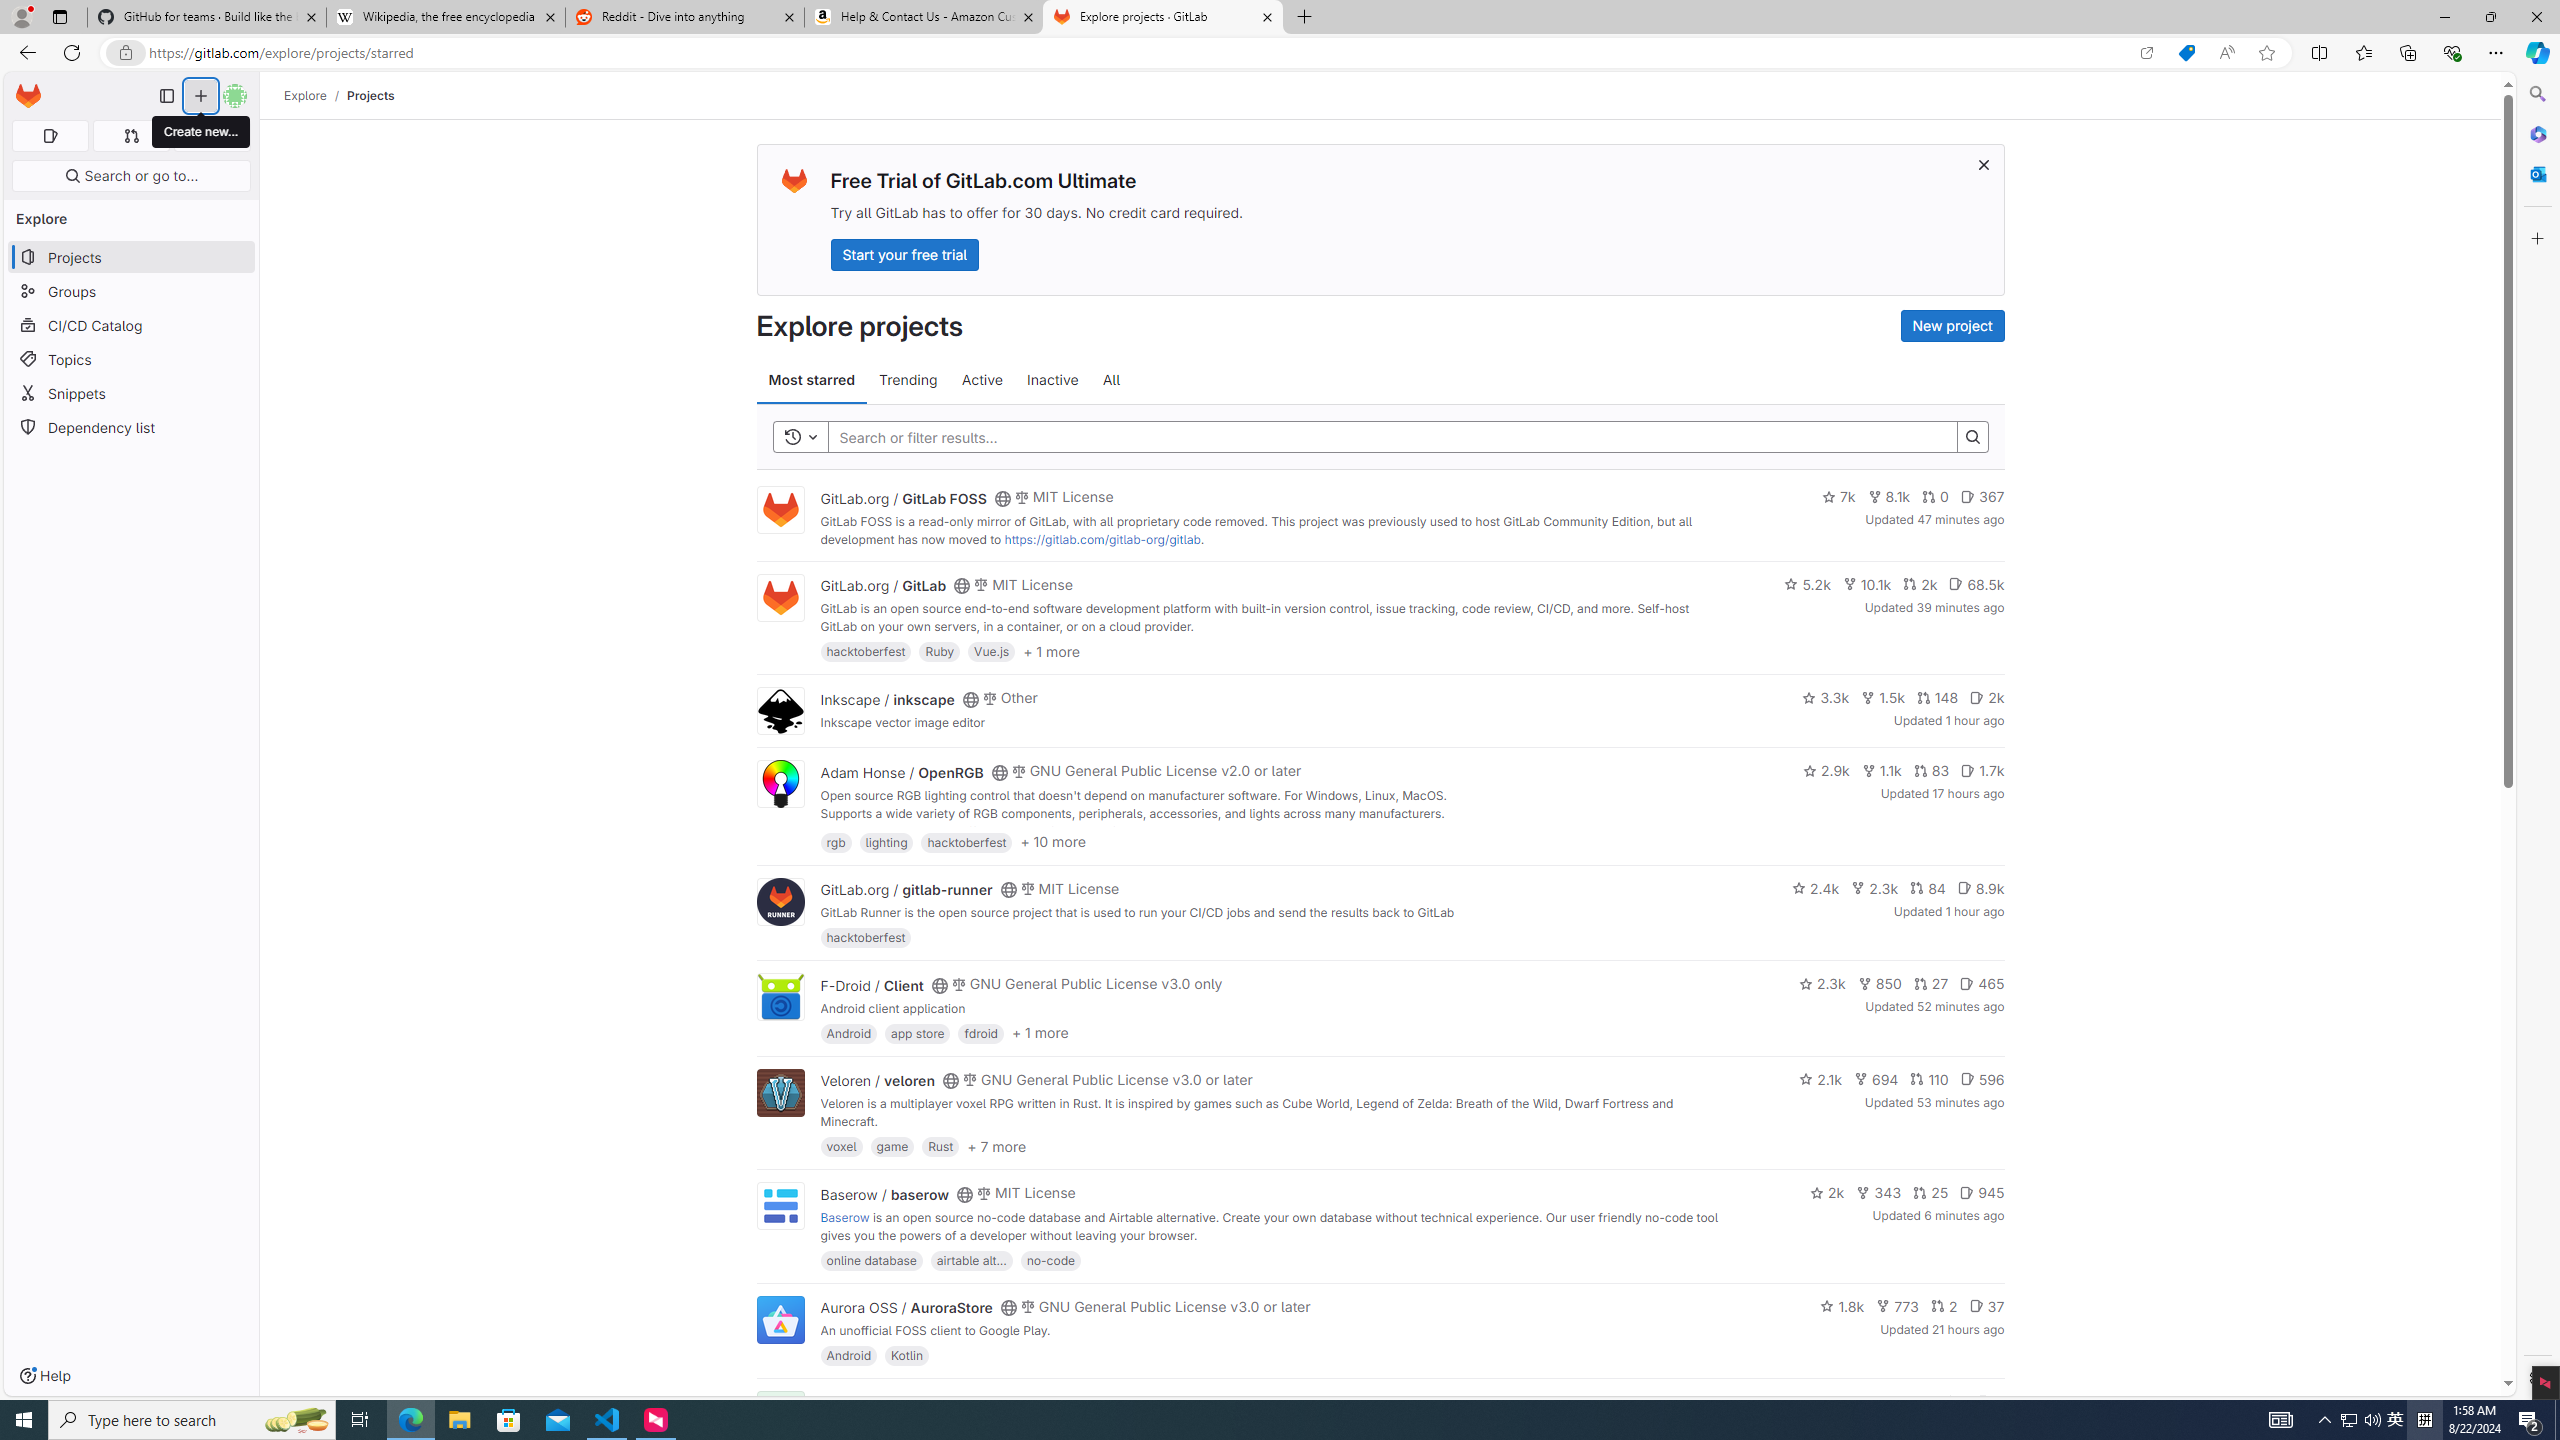  Describe the element at coordinates (1944, 1306) in the screenshot. I see `2` at that location.